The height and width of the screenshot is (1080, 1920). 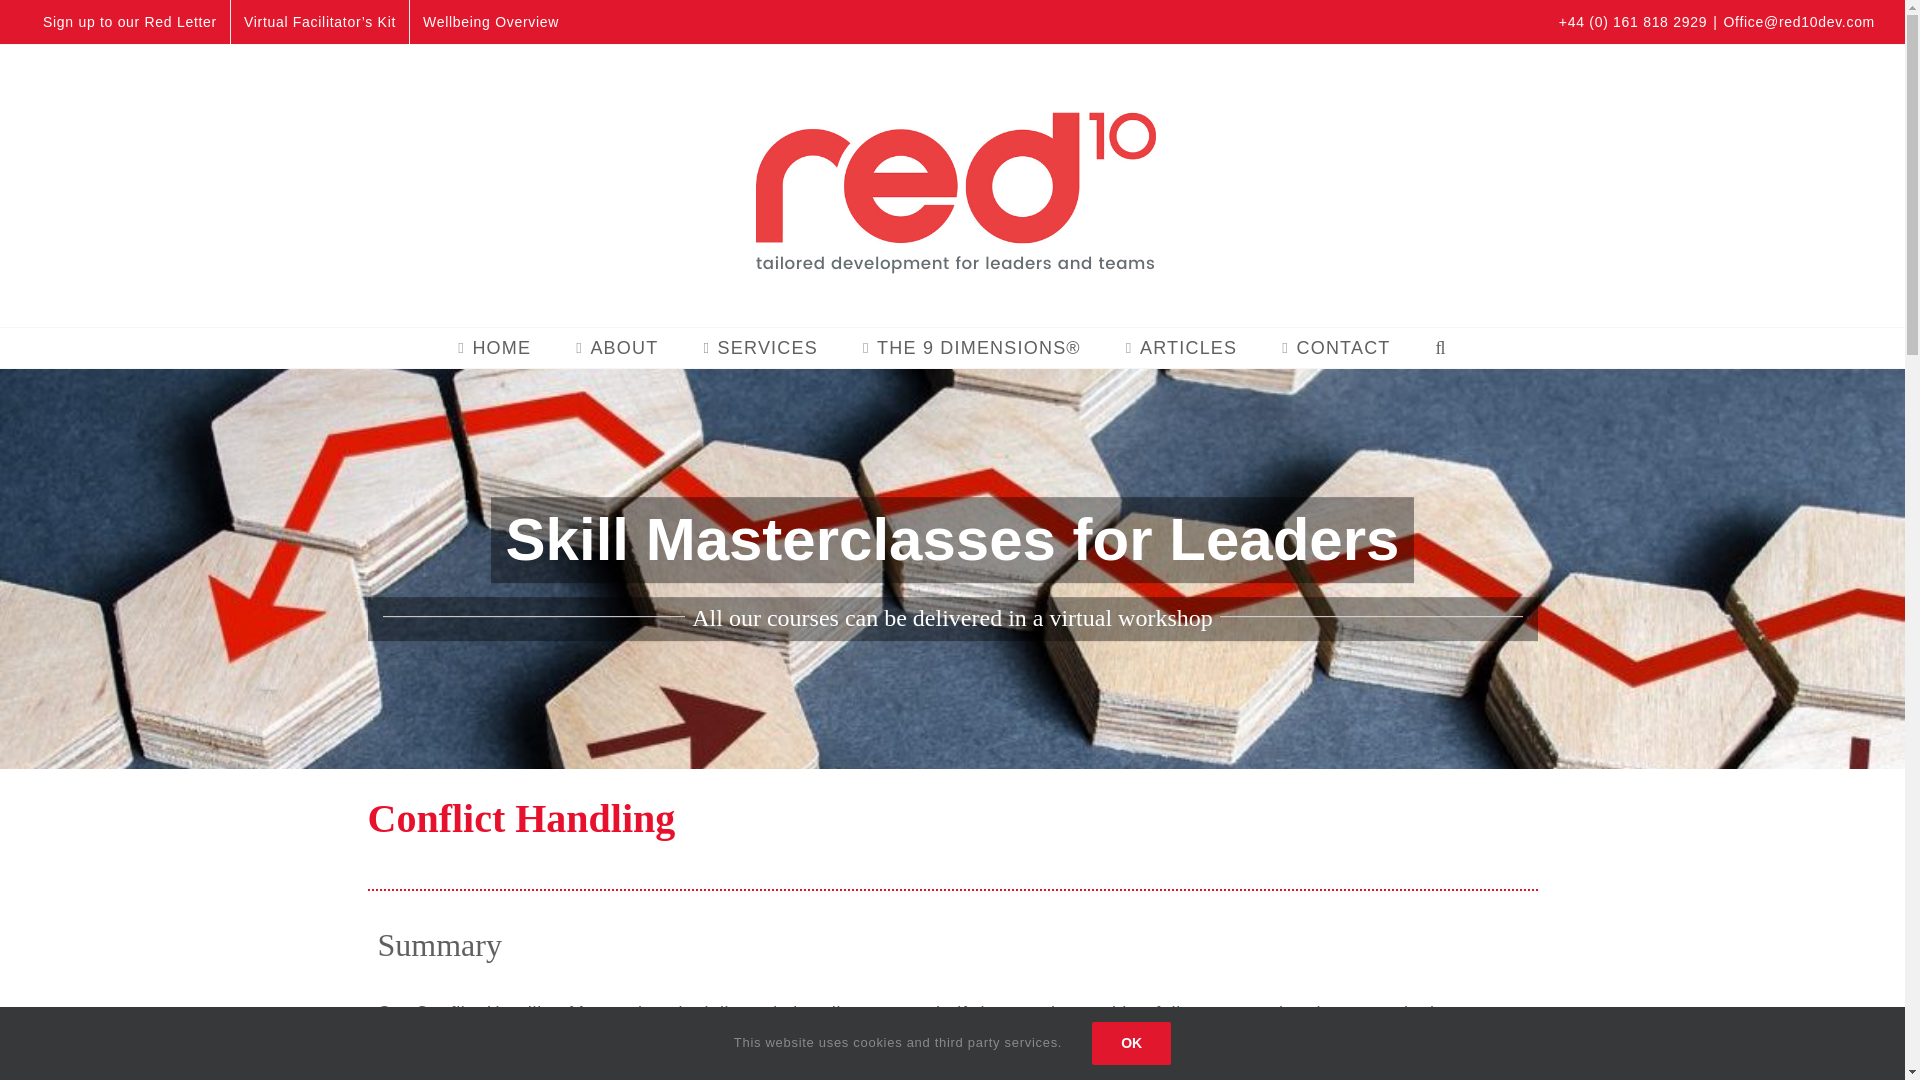 I want to click on Sign up to our Red Letter, so click(x=130, y=22).